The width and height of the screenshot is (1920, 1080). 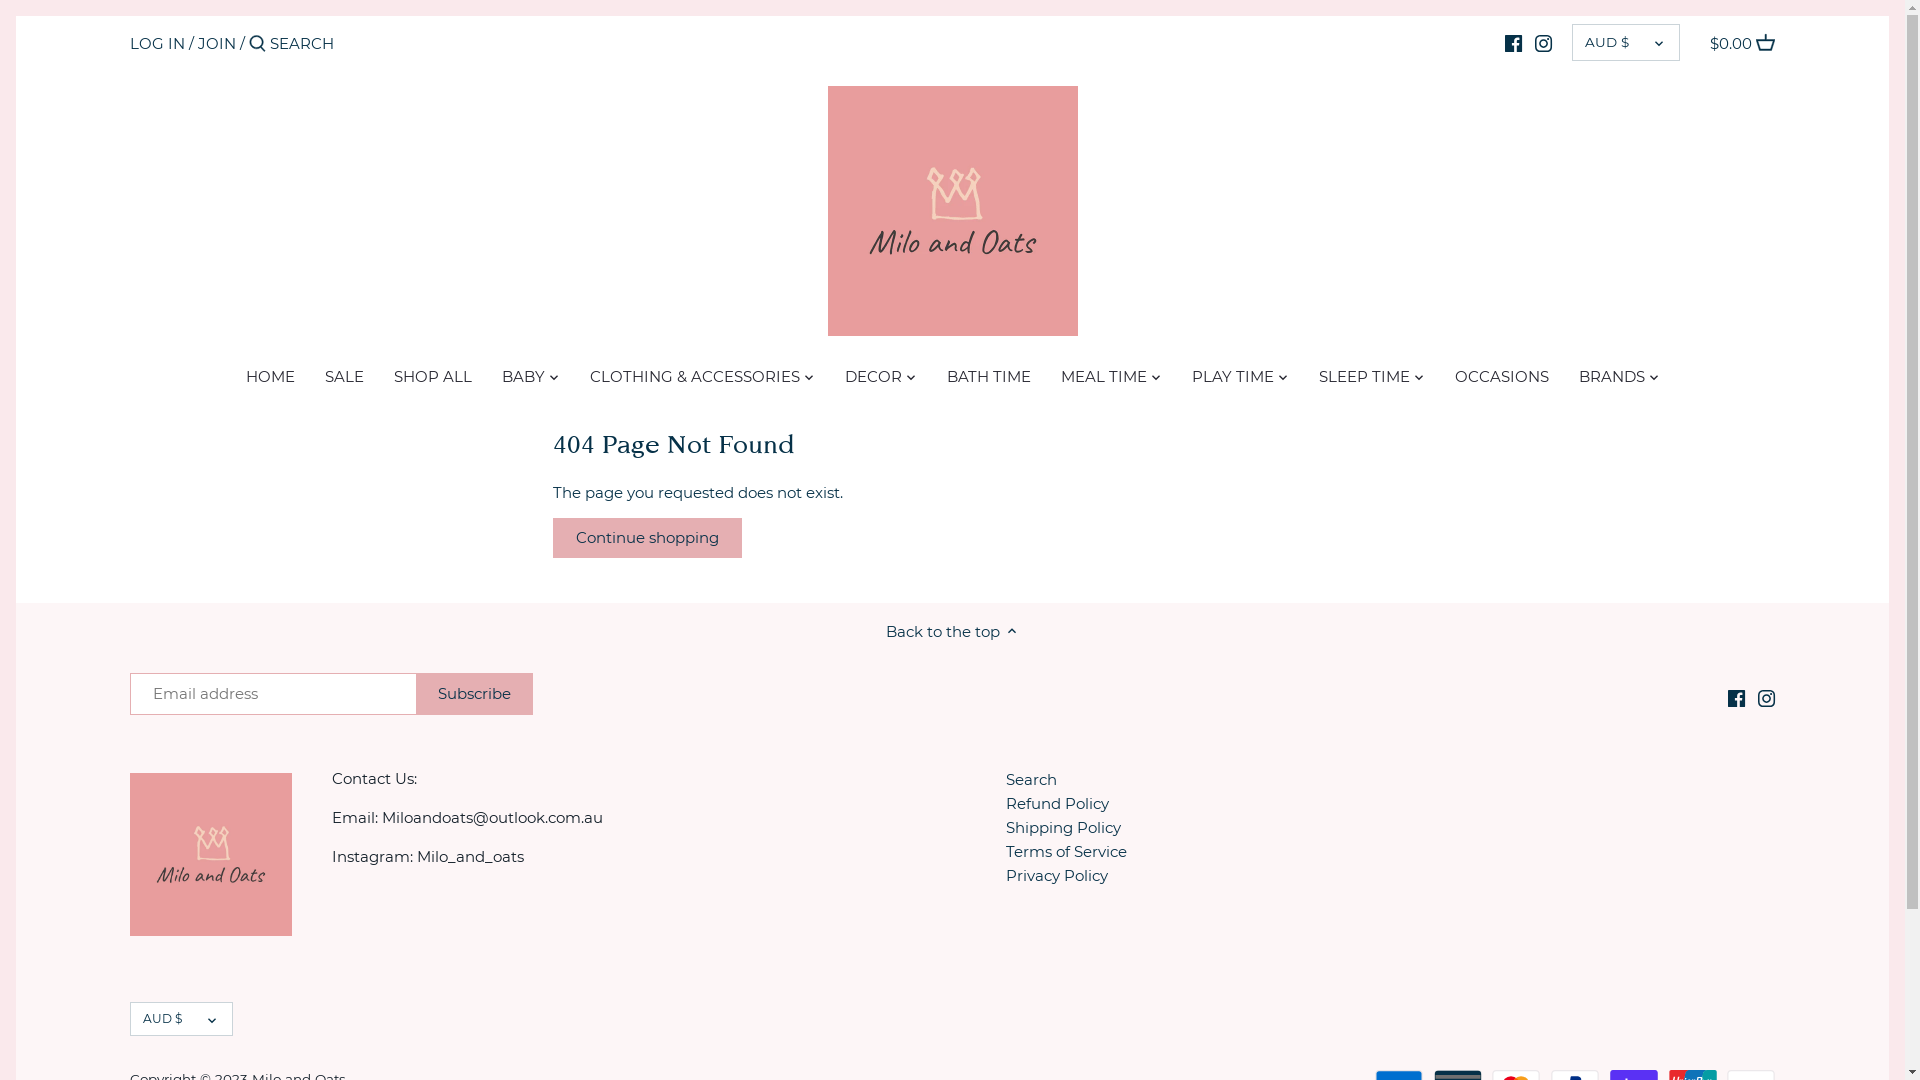 What do you see at coordinates (432, 380) in the screenshot?
I see `SHOP ALL` at bounding box center [432, 380].